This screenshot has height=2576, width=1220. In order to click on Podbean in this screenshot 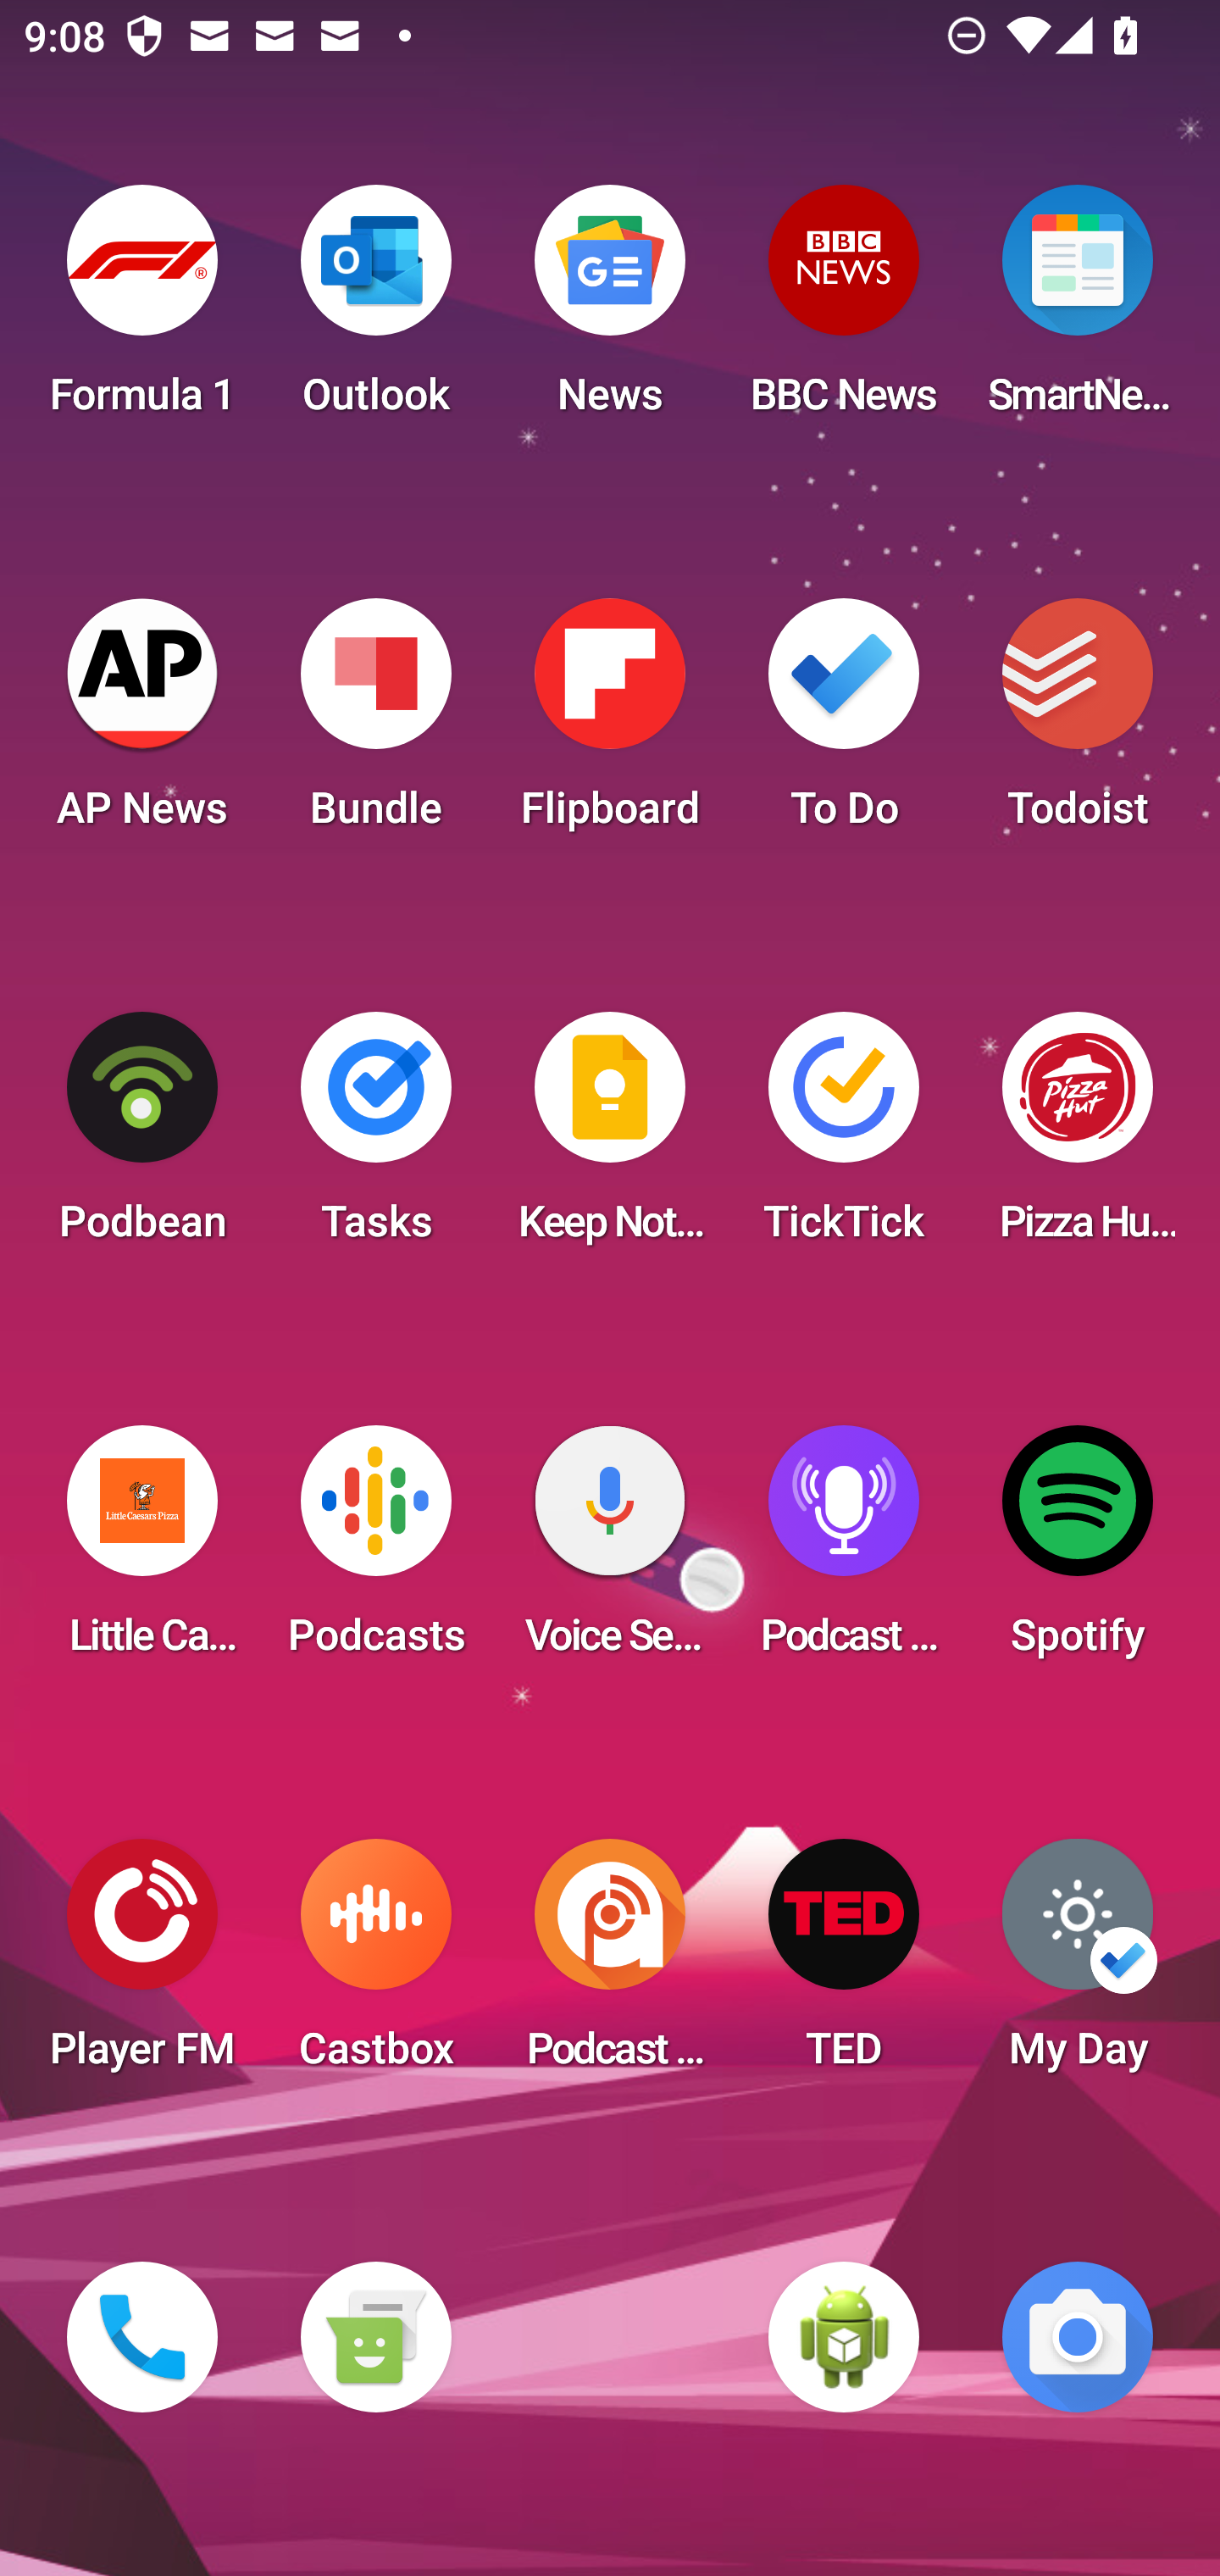, I will do `click(142, 1137)`.